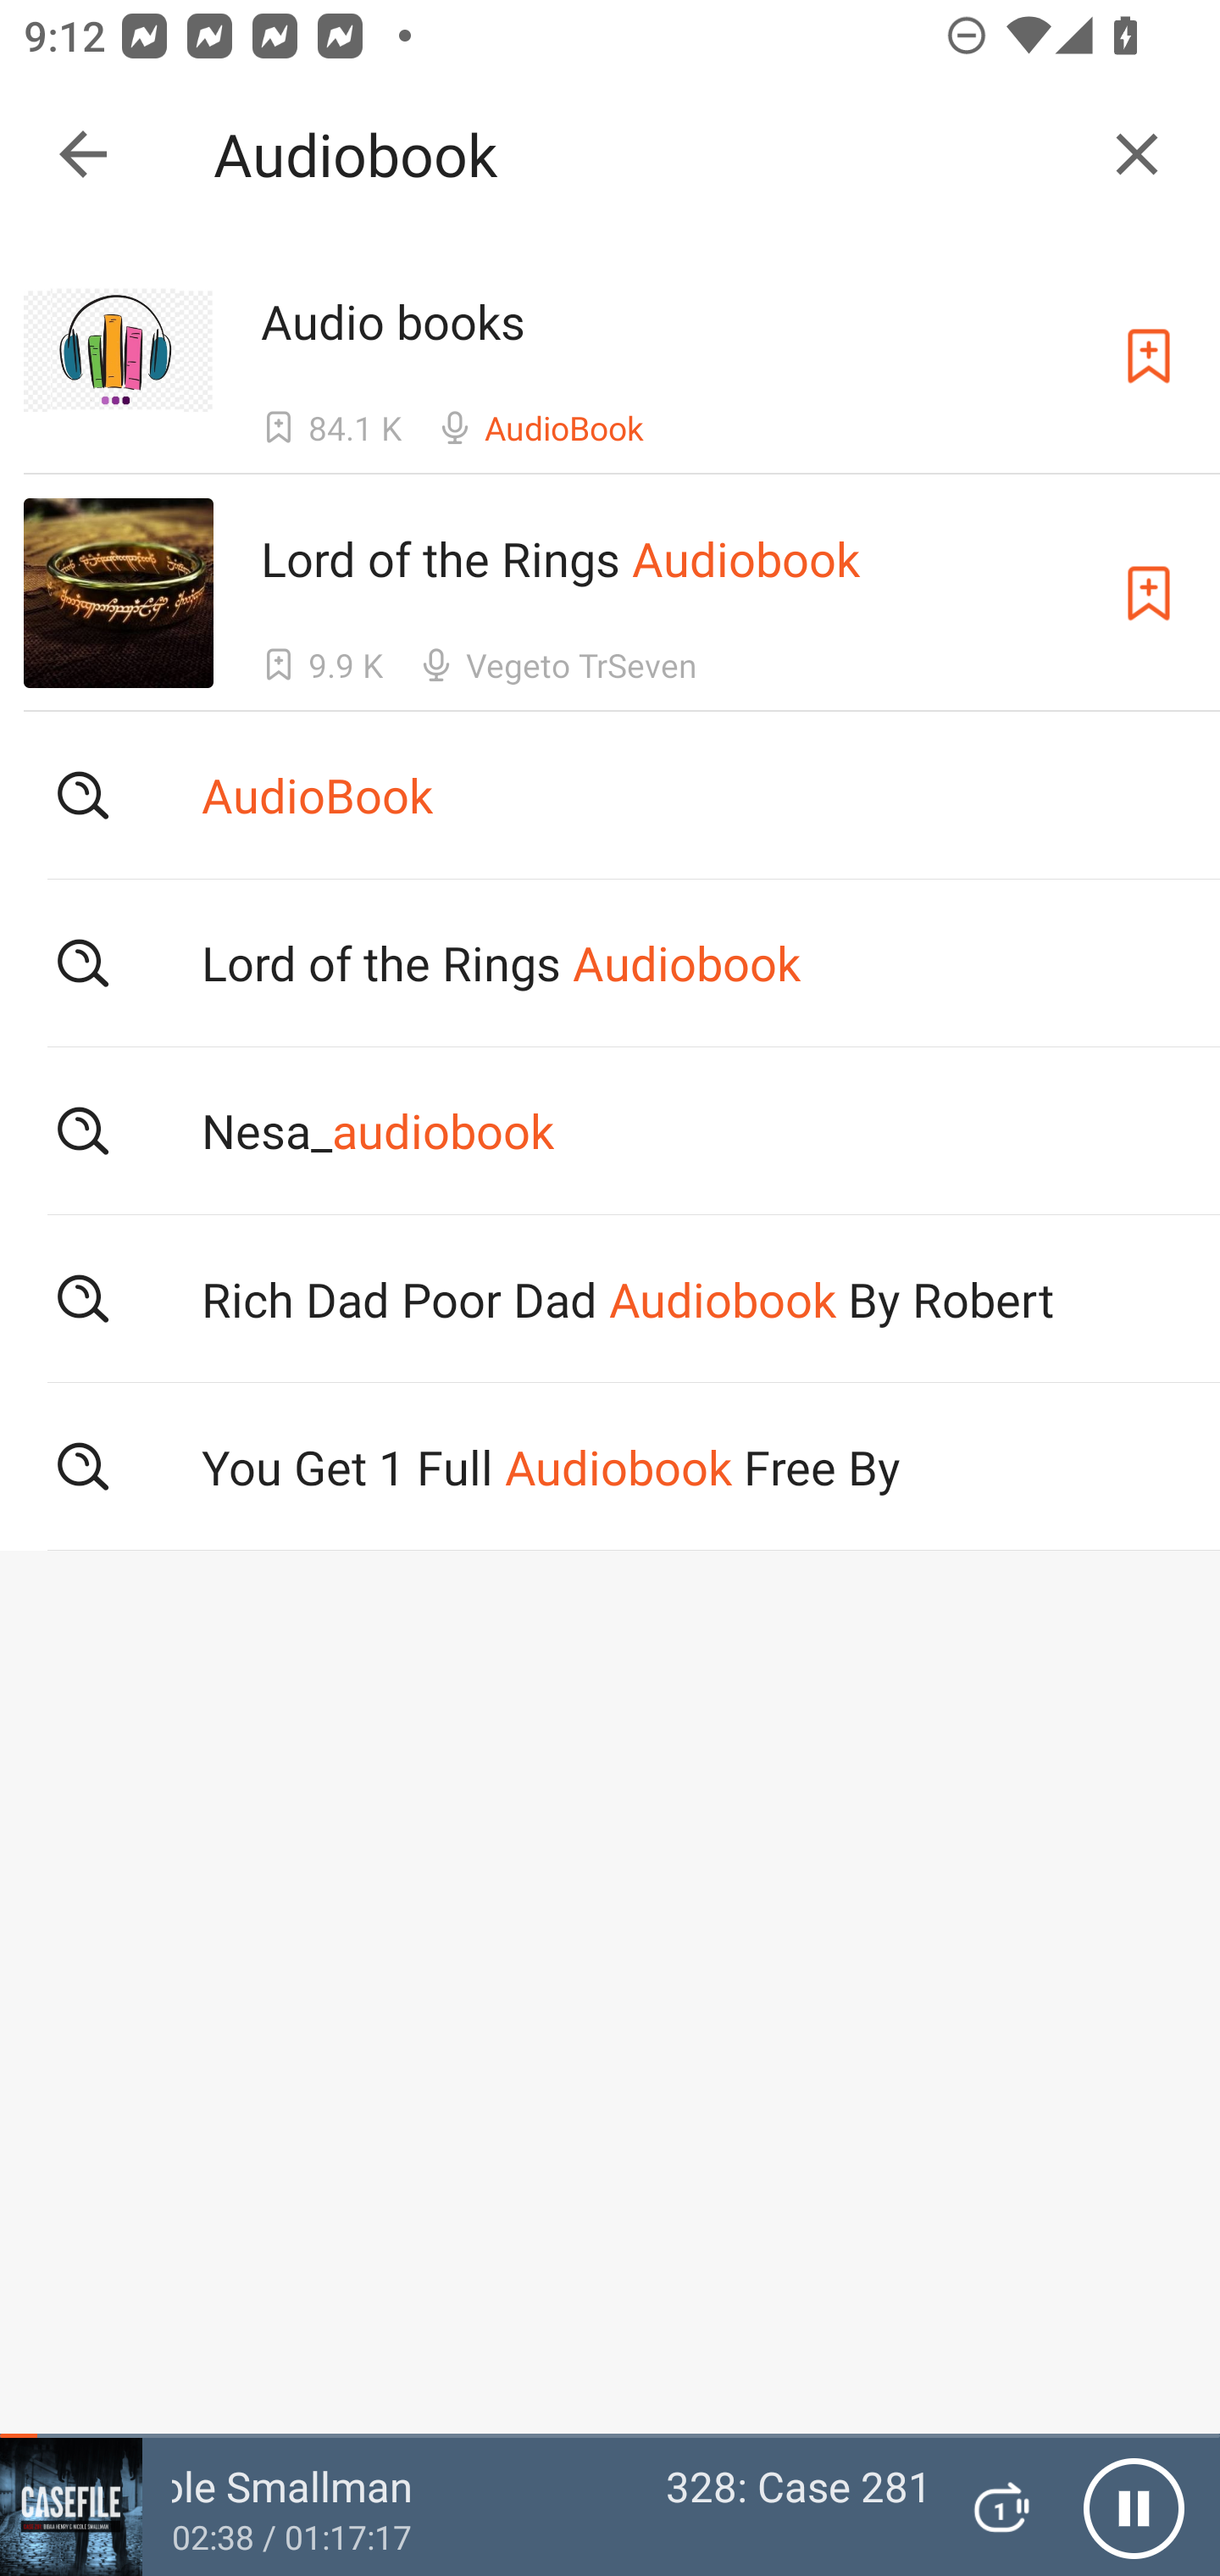 Image resolution: width=1220 pixels, height=2576 pixels. I want to click on Subscribe, so click(1149, 591).